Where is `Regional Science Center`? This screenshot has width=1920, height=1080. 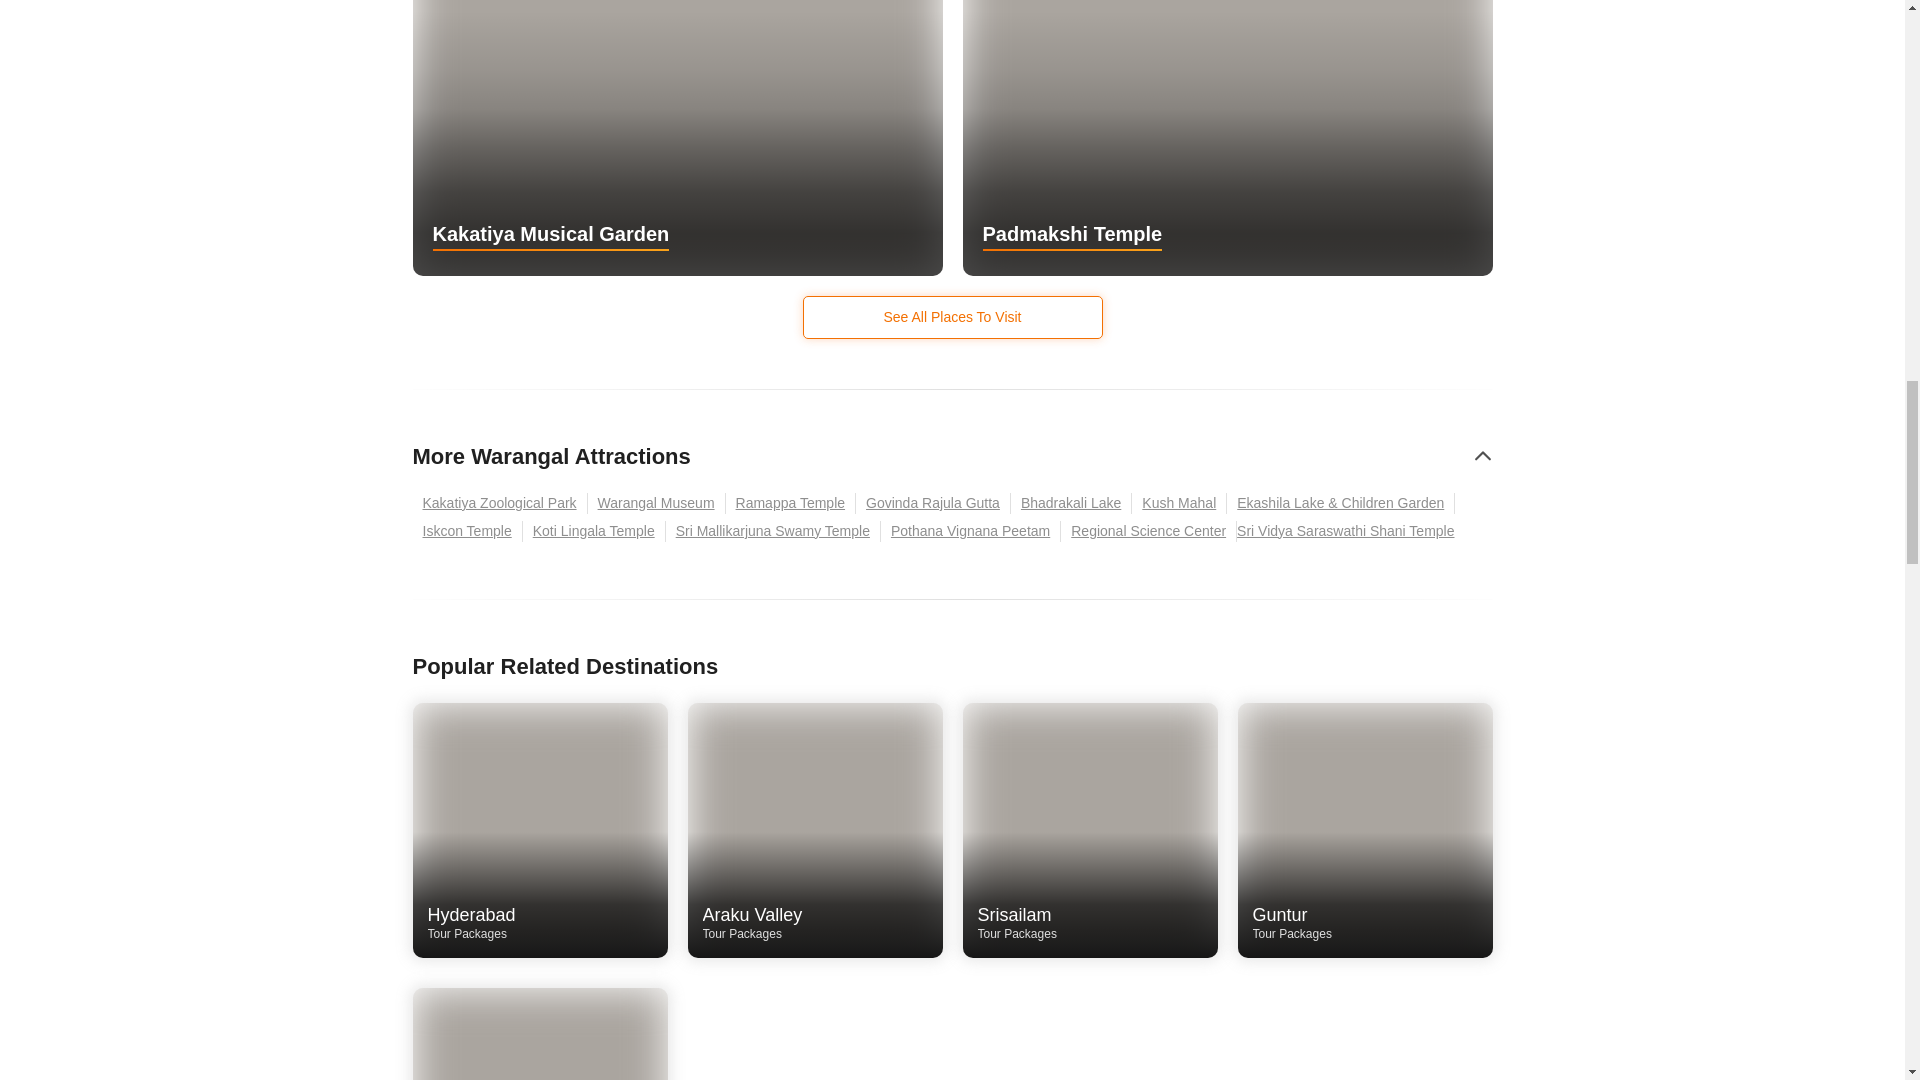 Regional Science Center is located at coordinates (1072, 503).